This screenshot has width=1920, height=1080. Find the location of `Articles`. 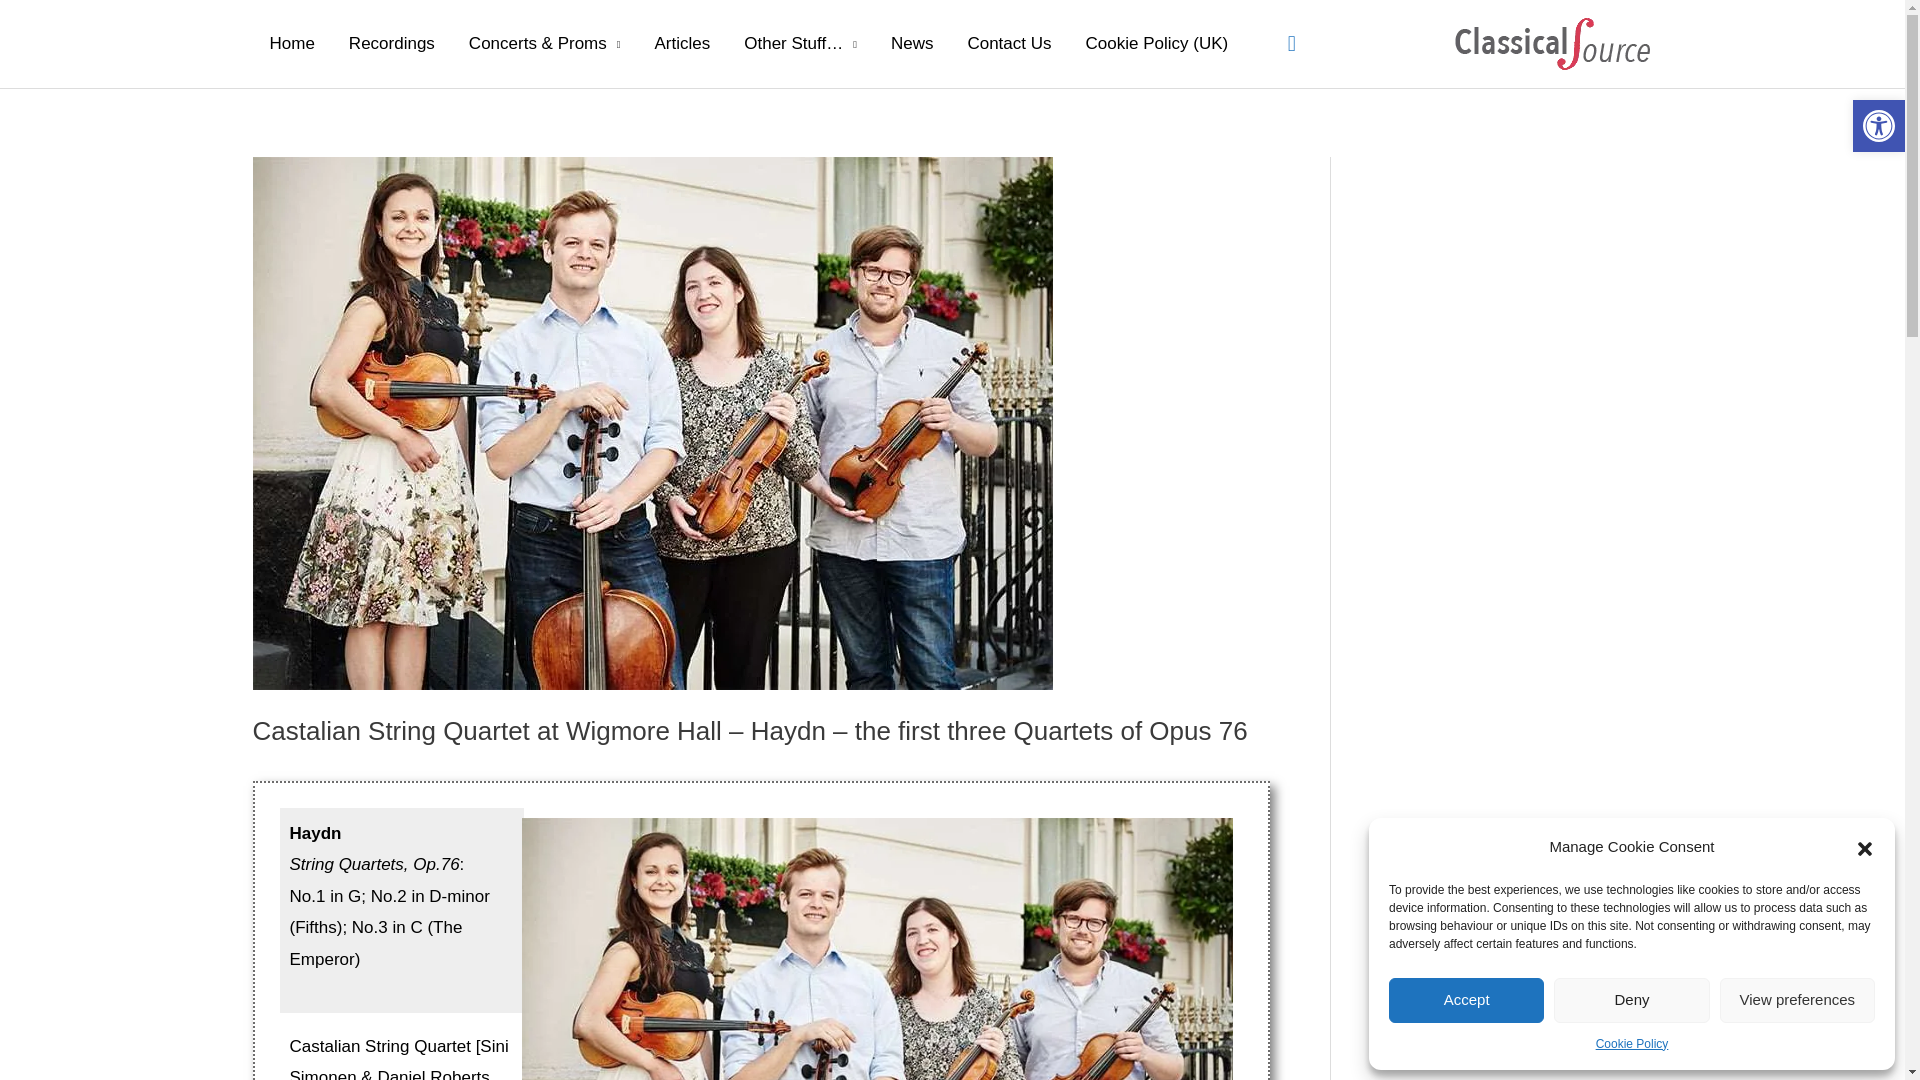

Articles is located at coordinates (682, 44).